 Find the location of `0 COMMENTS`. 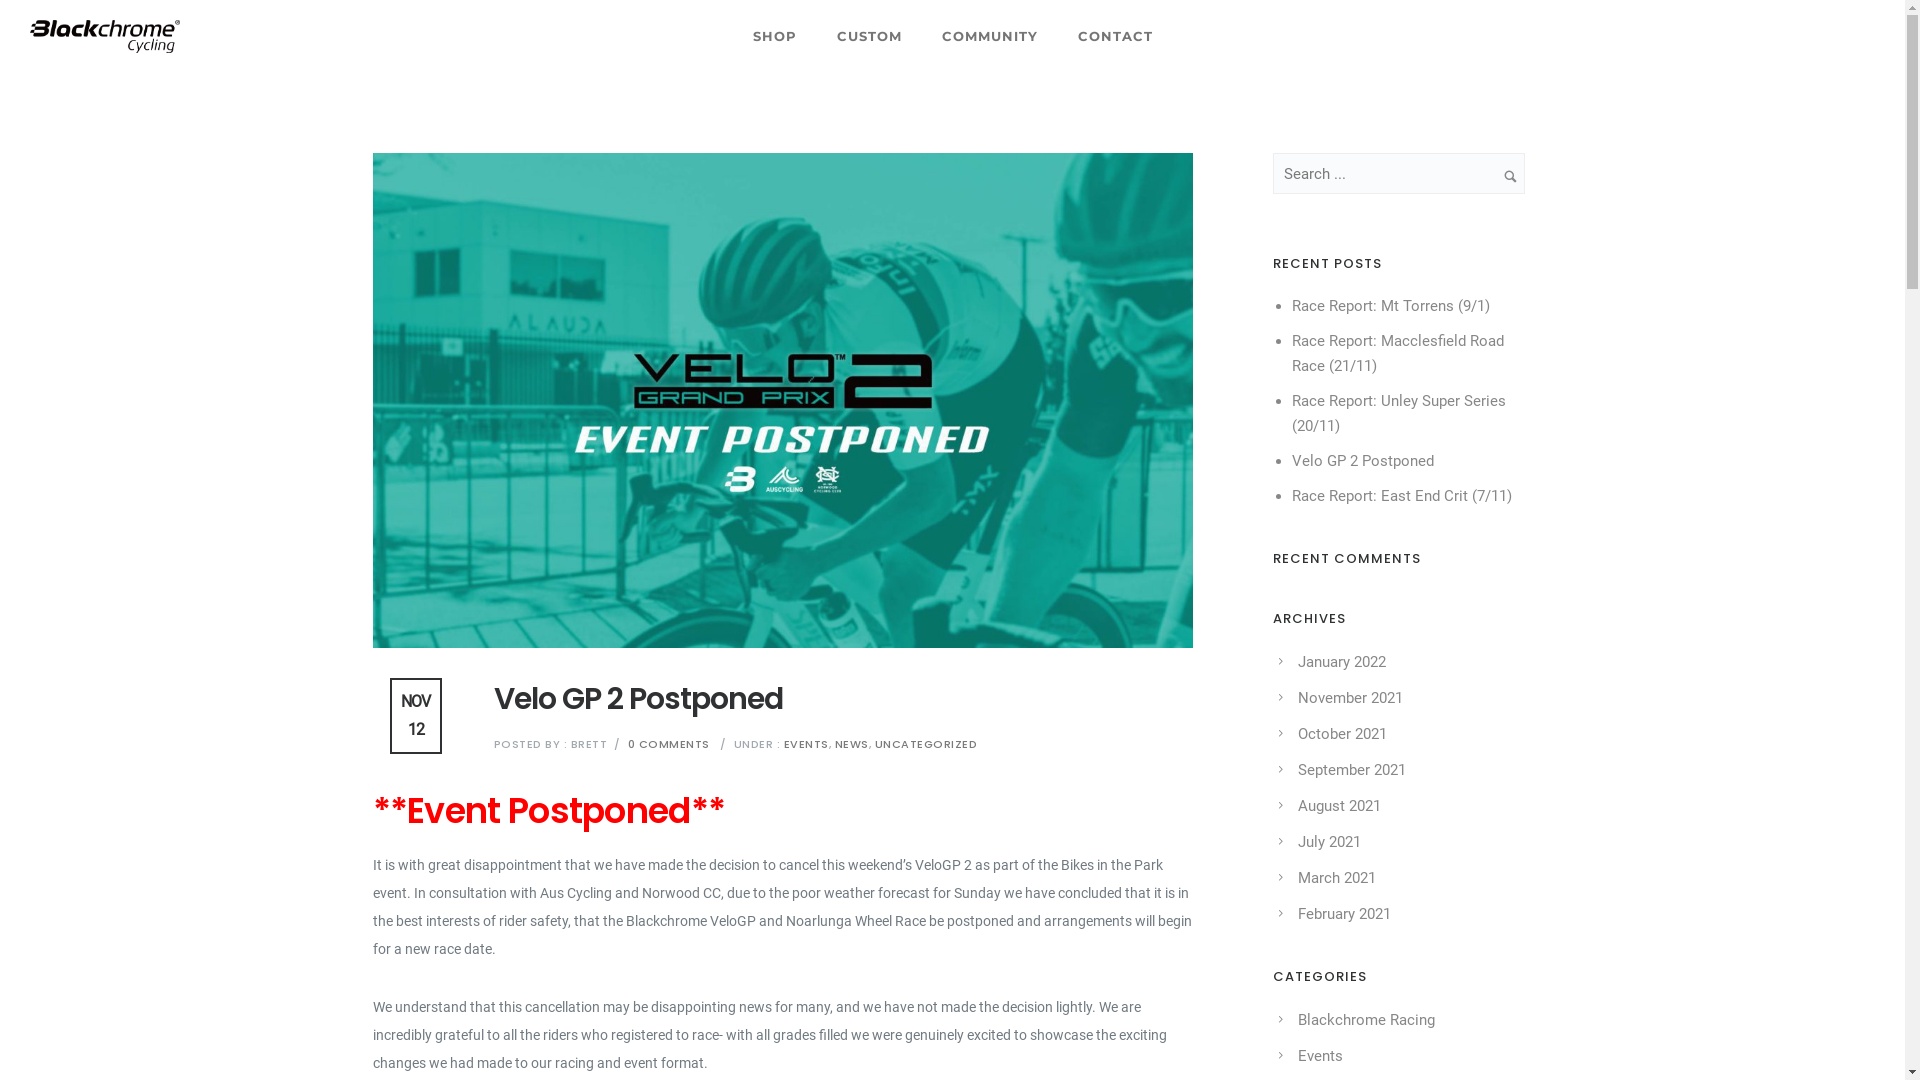

0 COMMENTS is located at coordinates (669, 744).